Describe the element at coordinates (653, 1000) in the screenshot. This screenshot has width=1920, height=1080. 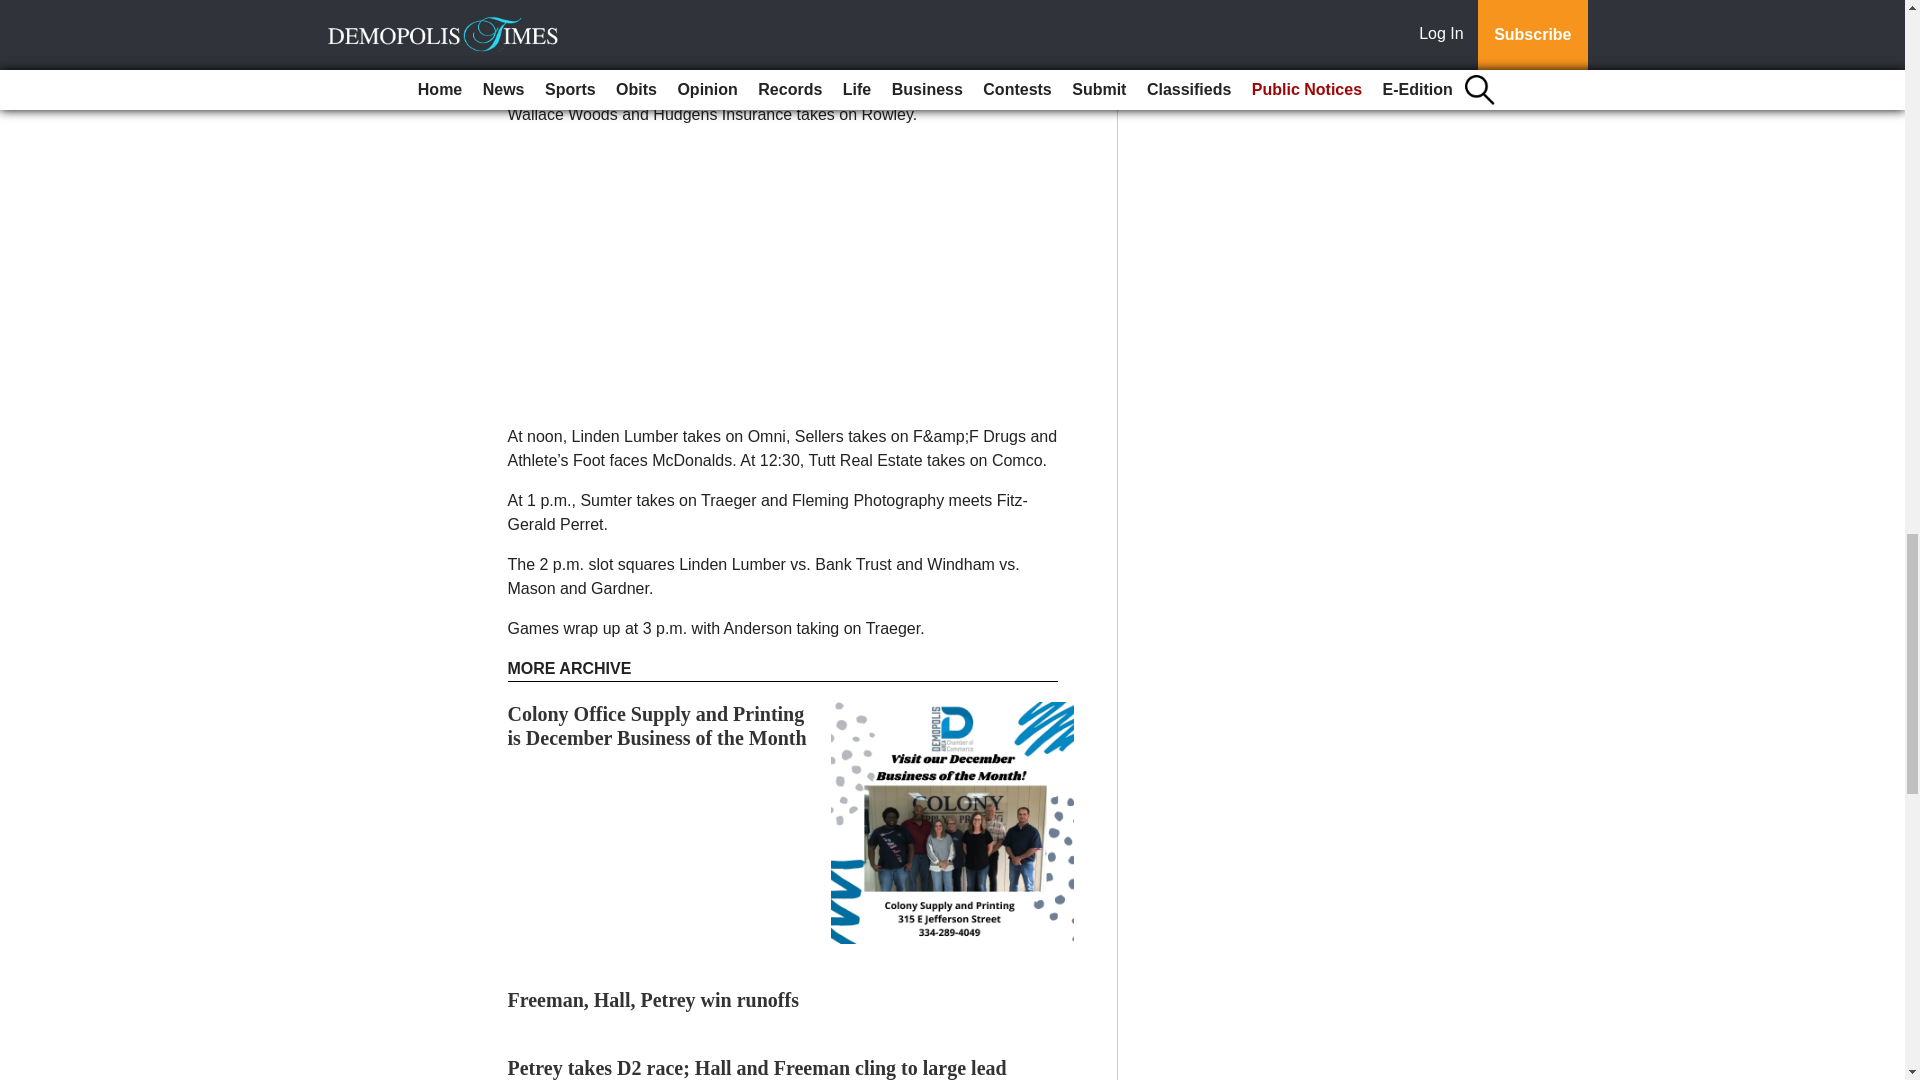
I see `Freeman, Hall, Petrey win runoffs` at that location.